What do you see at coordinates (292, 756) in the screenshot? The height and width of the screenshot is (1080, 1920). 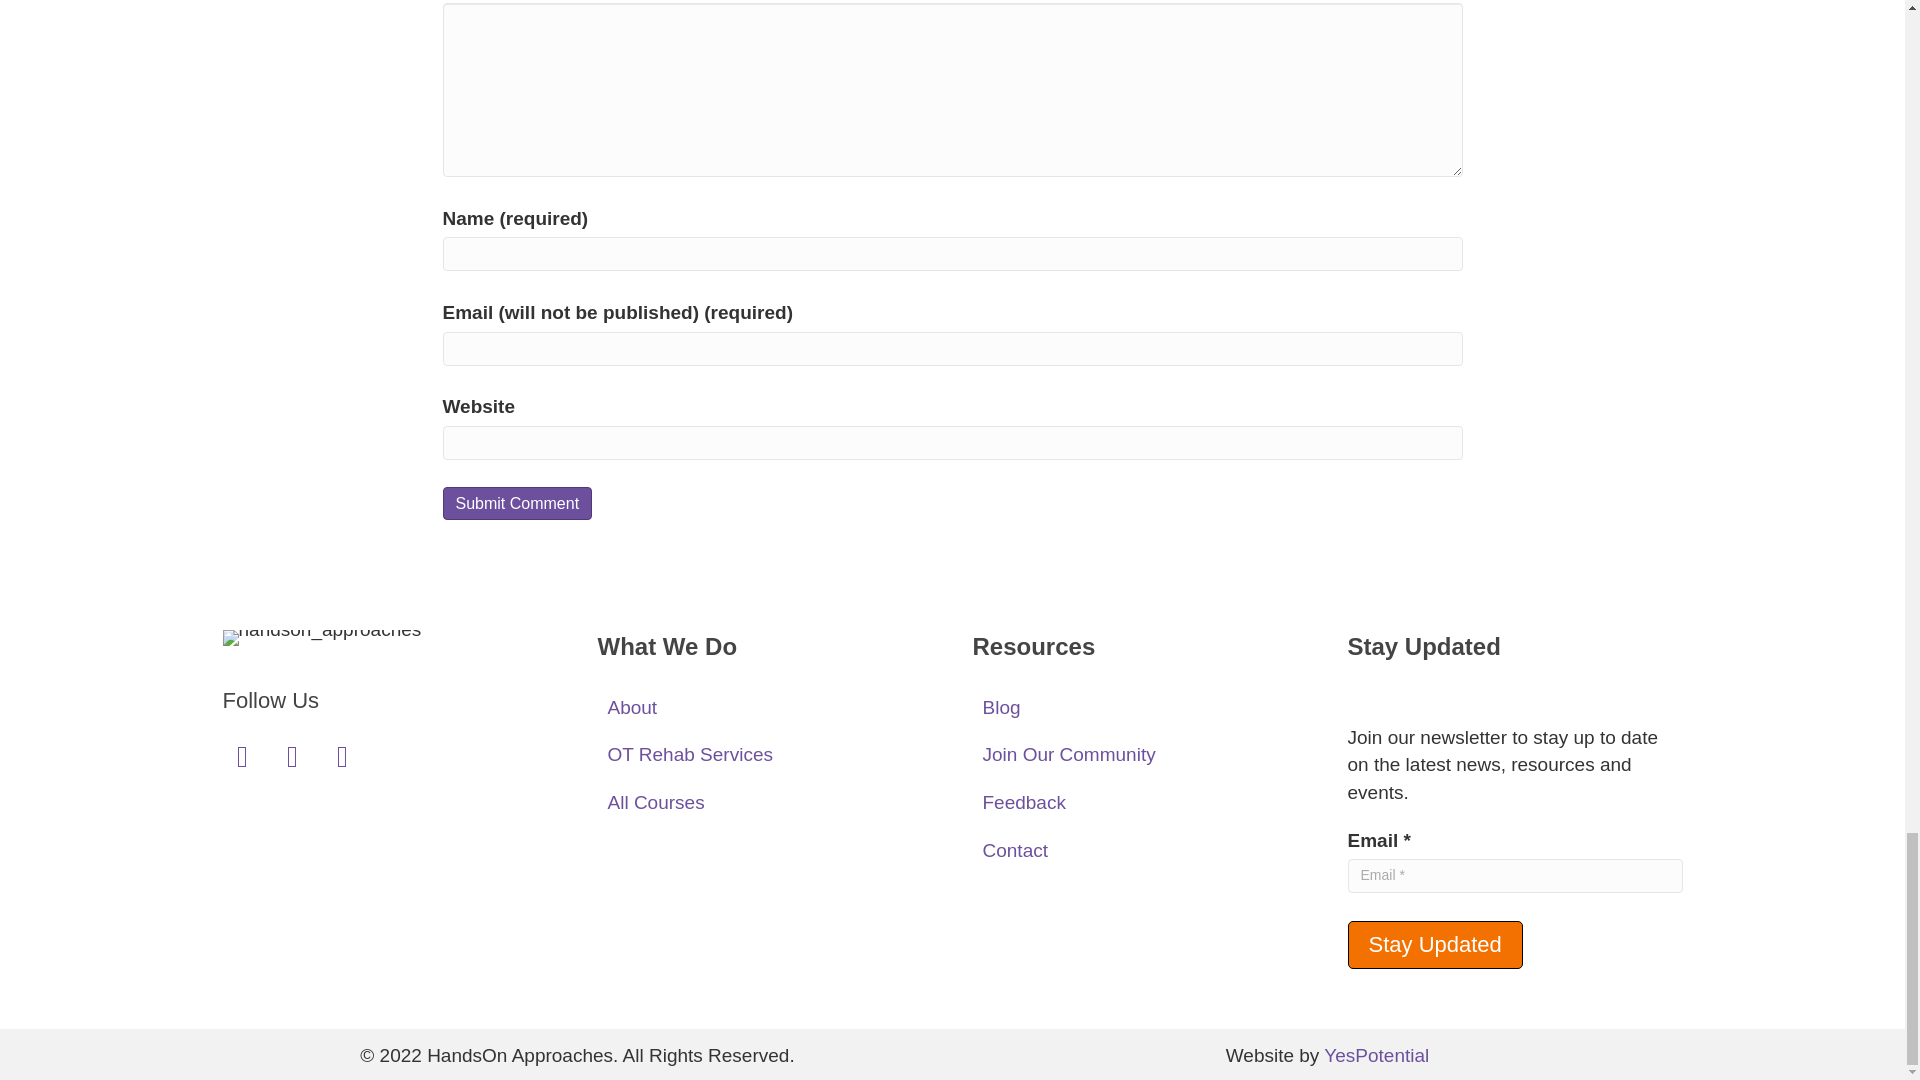 I see `LinkedIn` at bounding box center [292, 756].